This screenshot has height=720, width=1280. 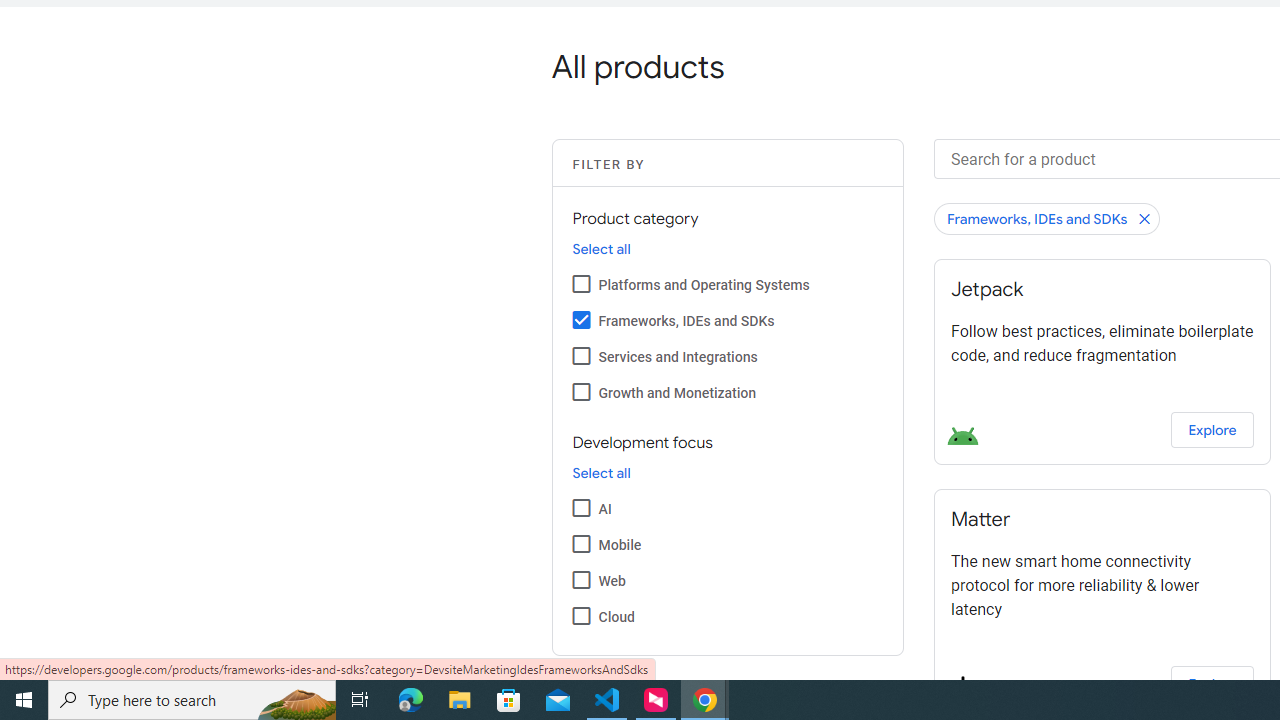 What do you see at coordinates (582, 392) in the screenshot?
I see `Growth and Monetization` at bounding box center [582, 392].